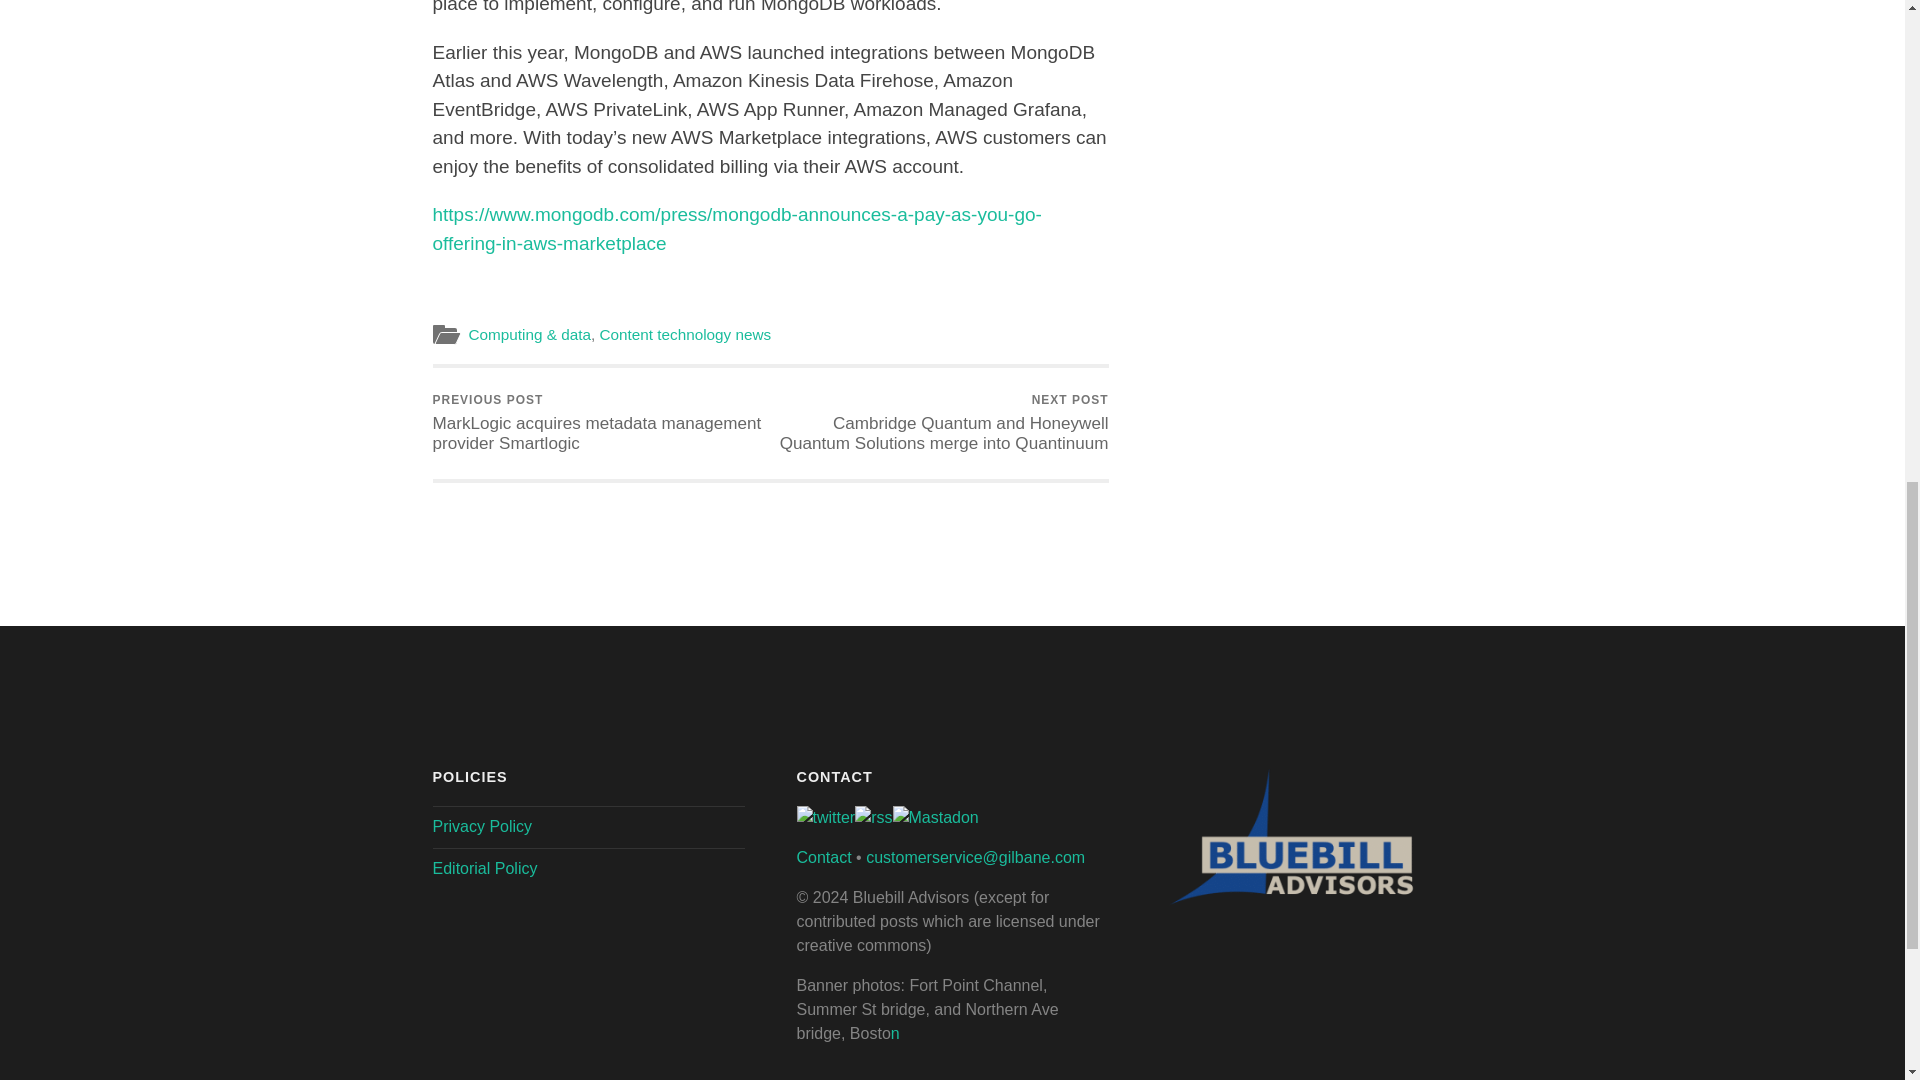 This screenshot has height=1080, width=1920. Describe the element at coordinates (825, 817) in the screenshot. I see `Gilbane twitter feed` at that location.